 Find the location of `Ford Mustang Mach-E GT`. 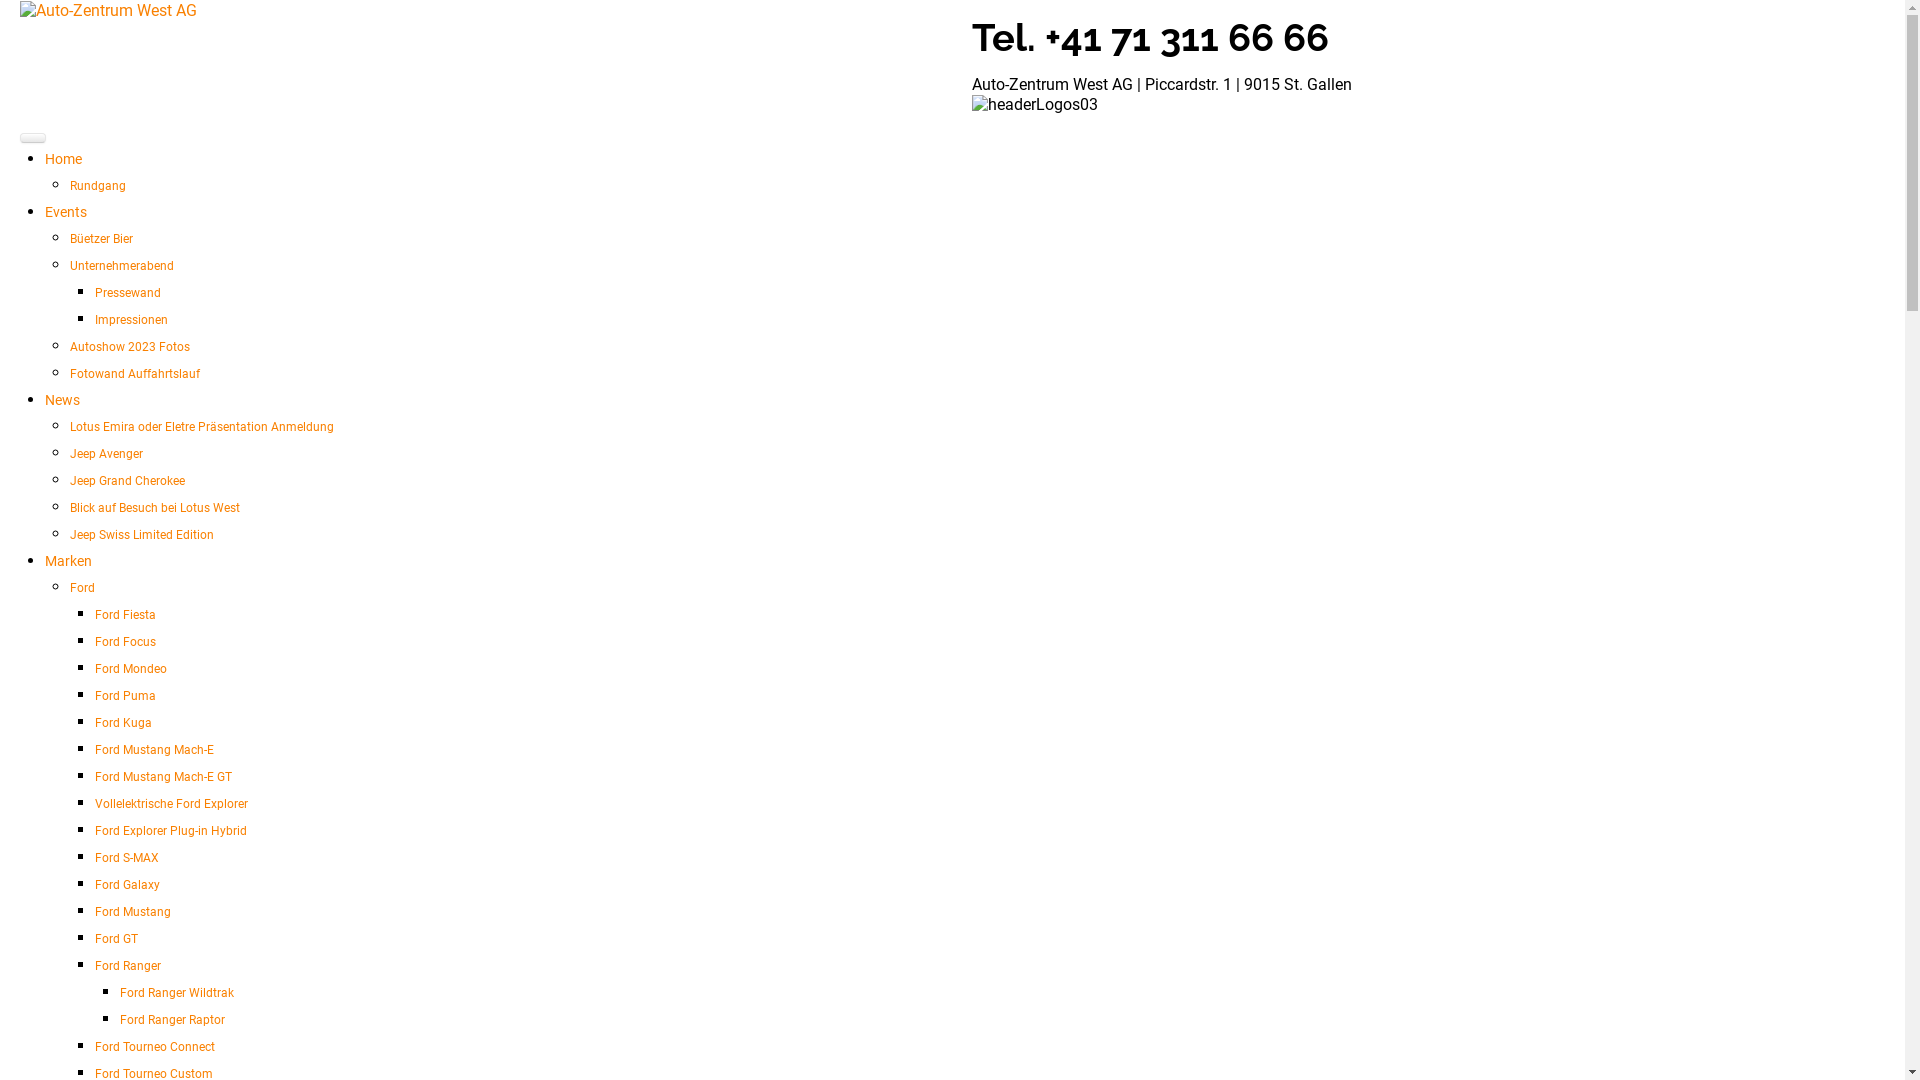

Ford Mustang Mach-E GT is located at coordinates (164, 776).